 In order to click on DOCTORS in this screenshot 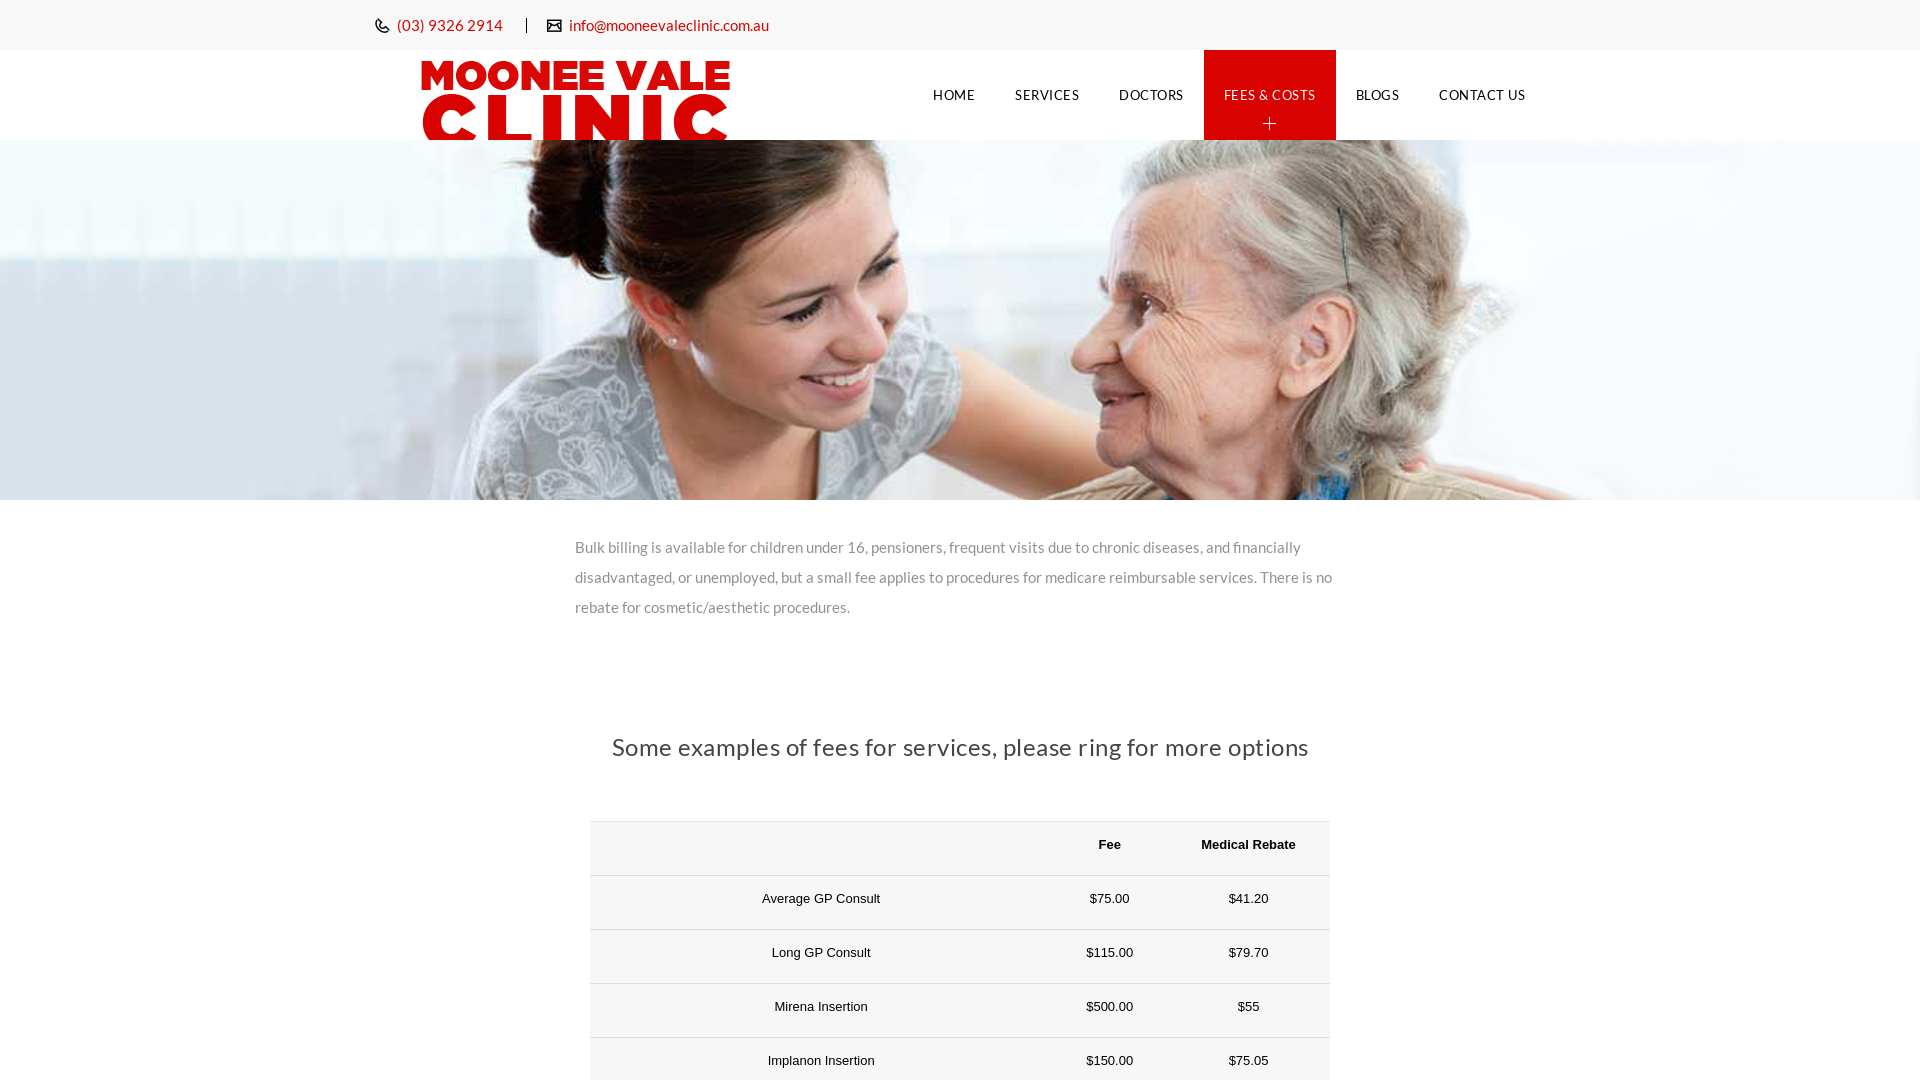, I will do `click(1152, 95)`.